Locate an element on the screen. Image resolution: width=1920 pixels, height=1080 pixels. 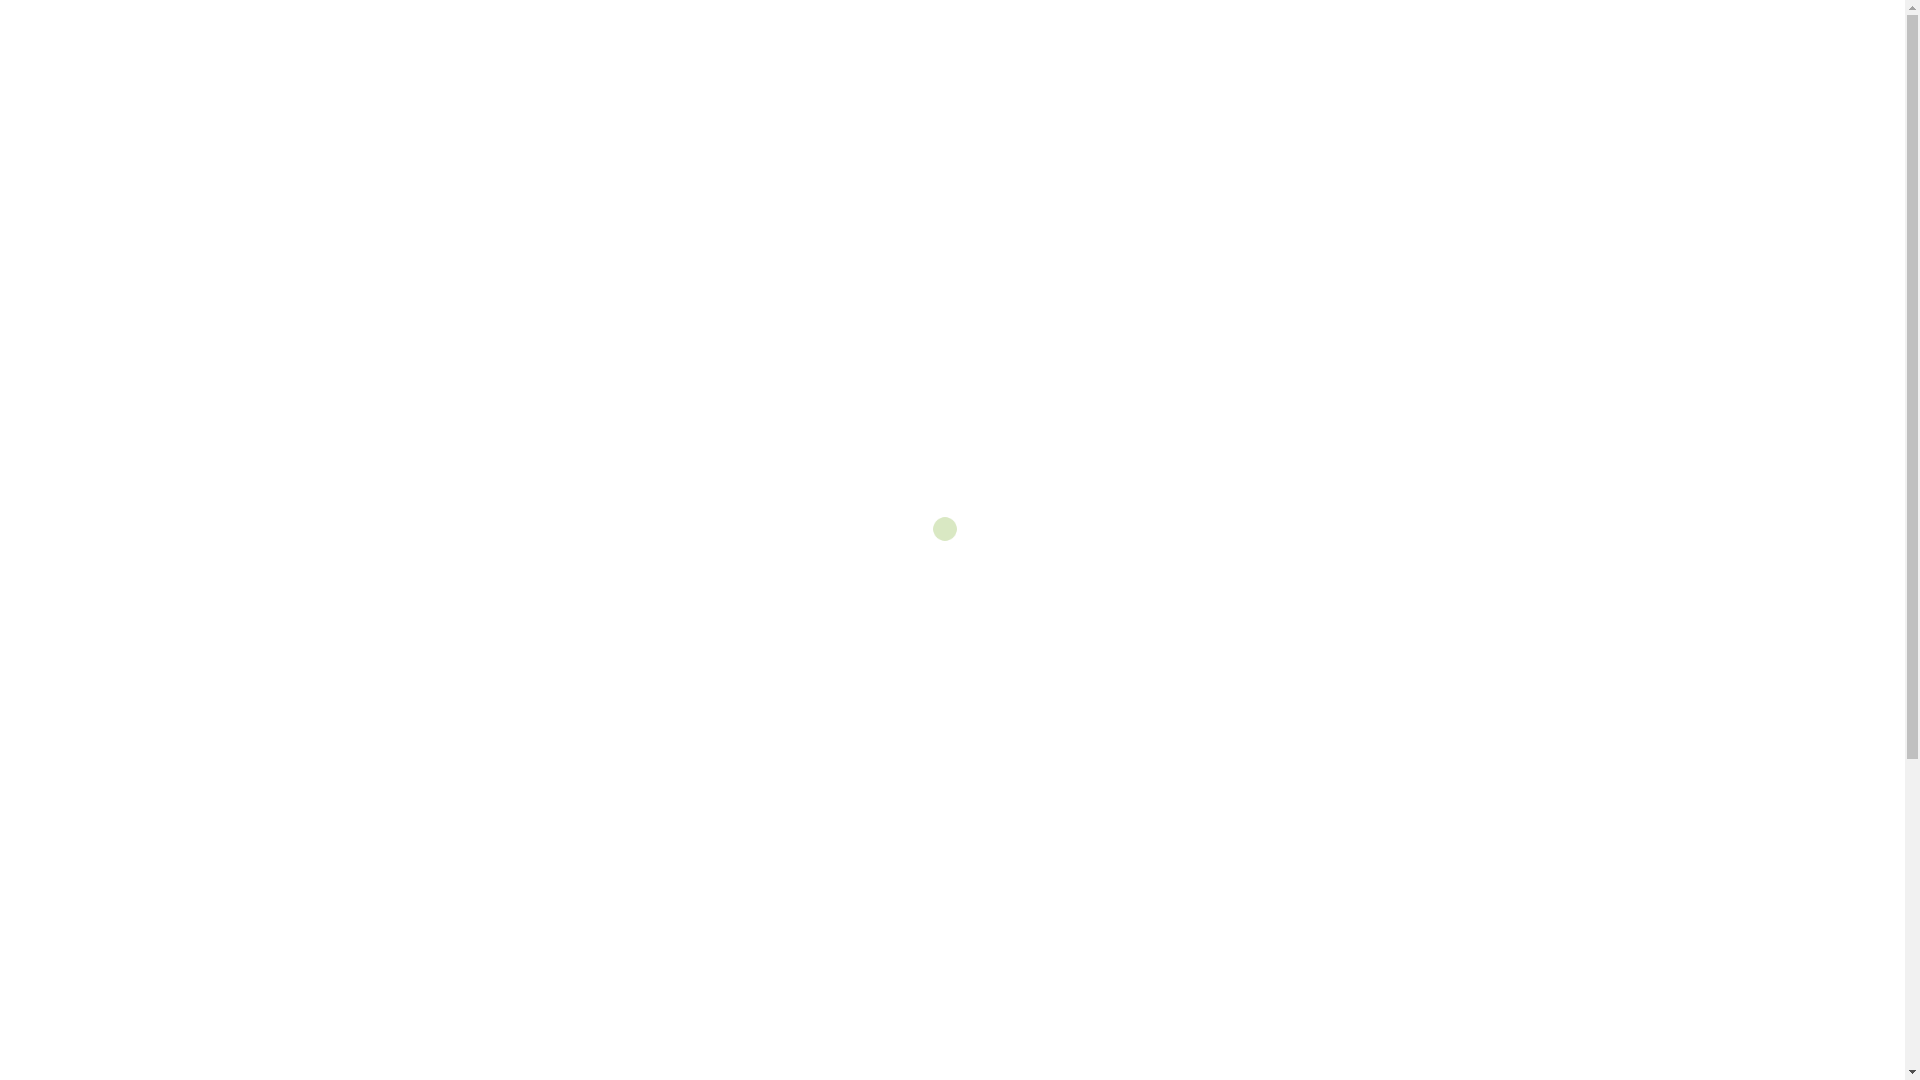
PLANUNG is located at coordinates (1451, 84).